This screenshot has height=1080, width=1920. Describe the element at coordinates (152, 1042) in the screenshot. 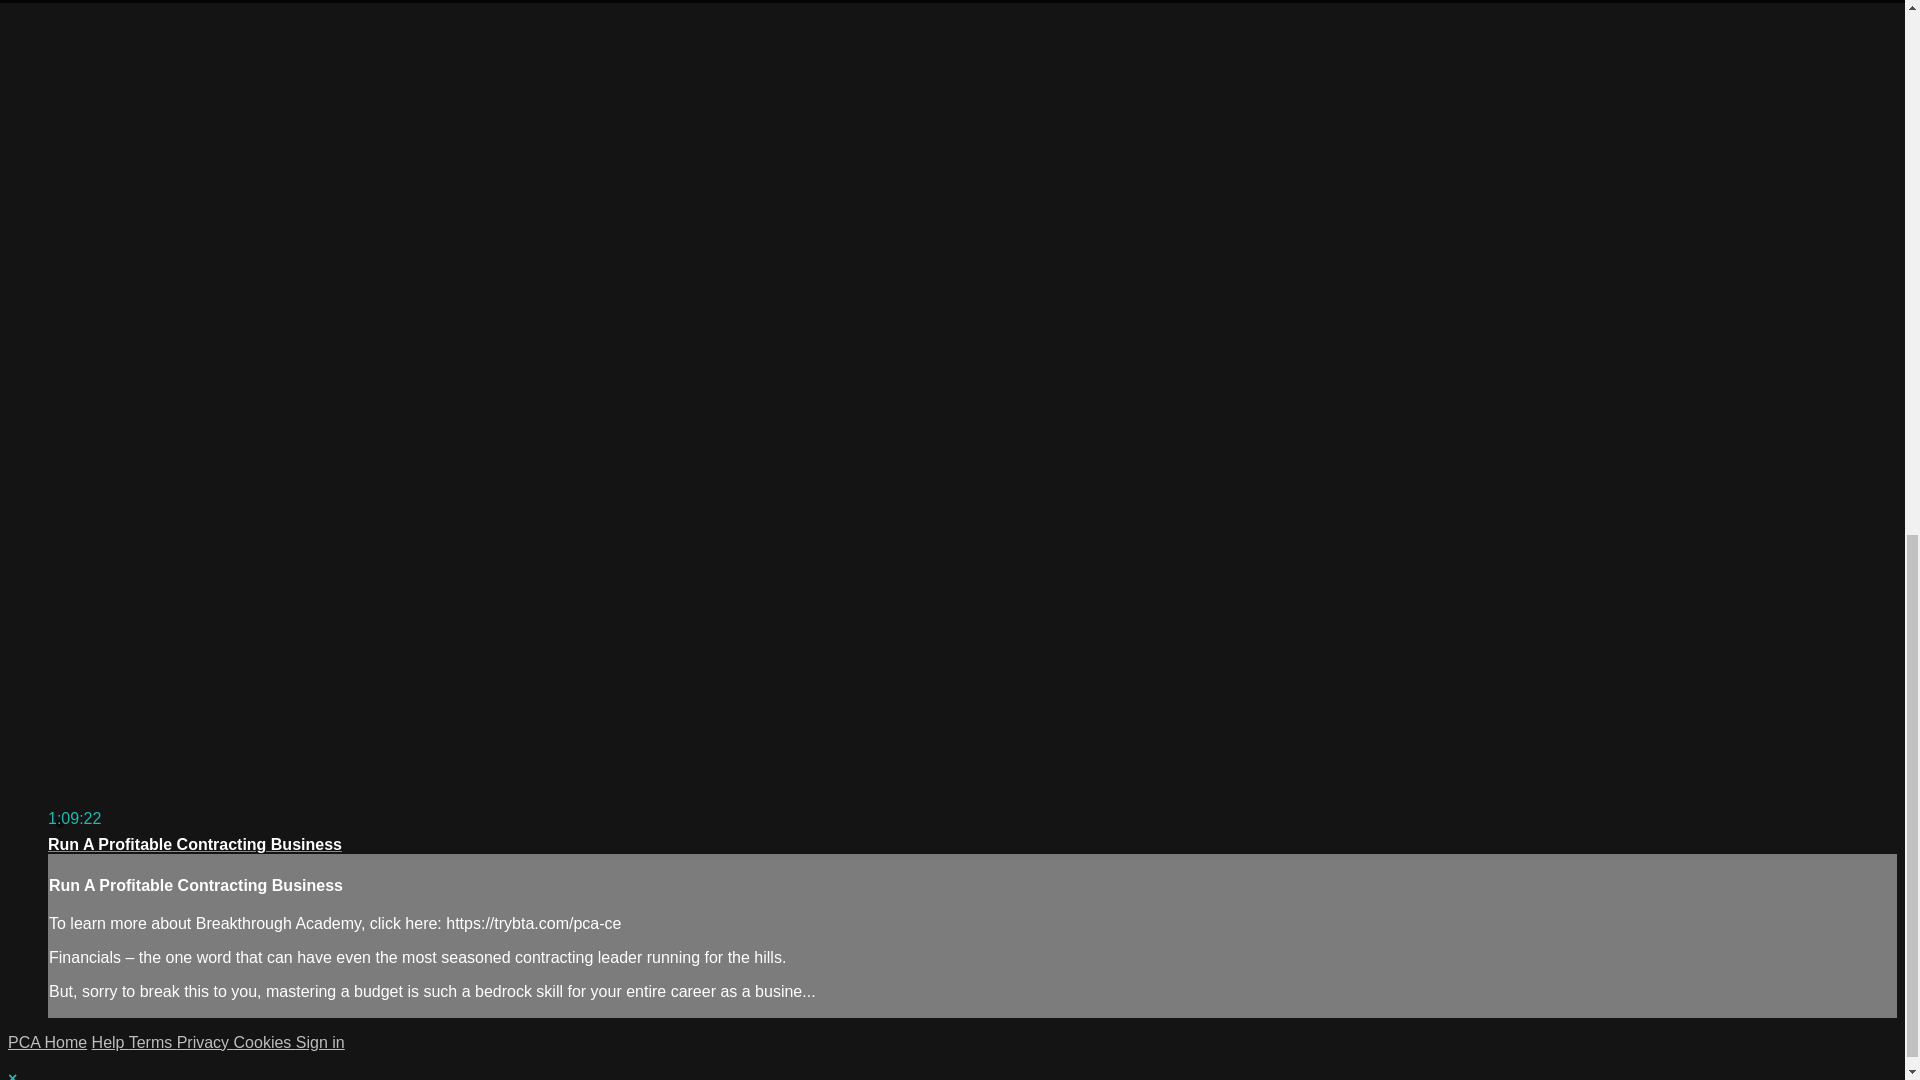

I see `Terms` at that location.